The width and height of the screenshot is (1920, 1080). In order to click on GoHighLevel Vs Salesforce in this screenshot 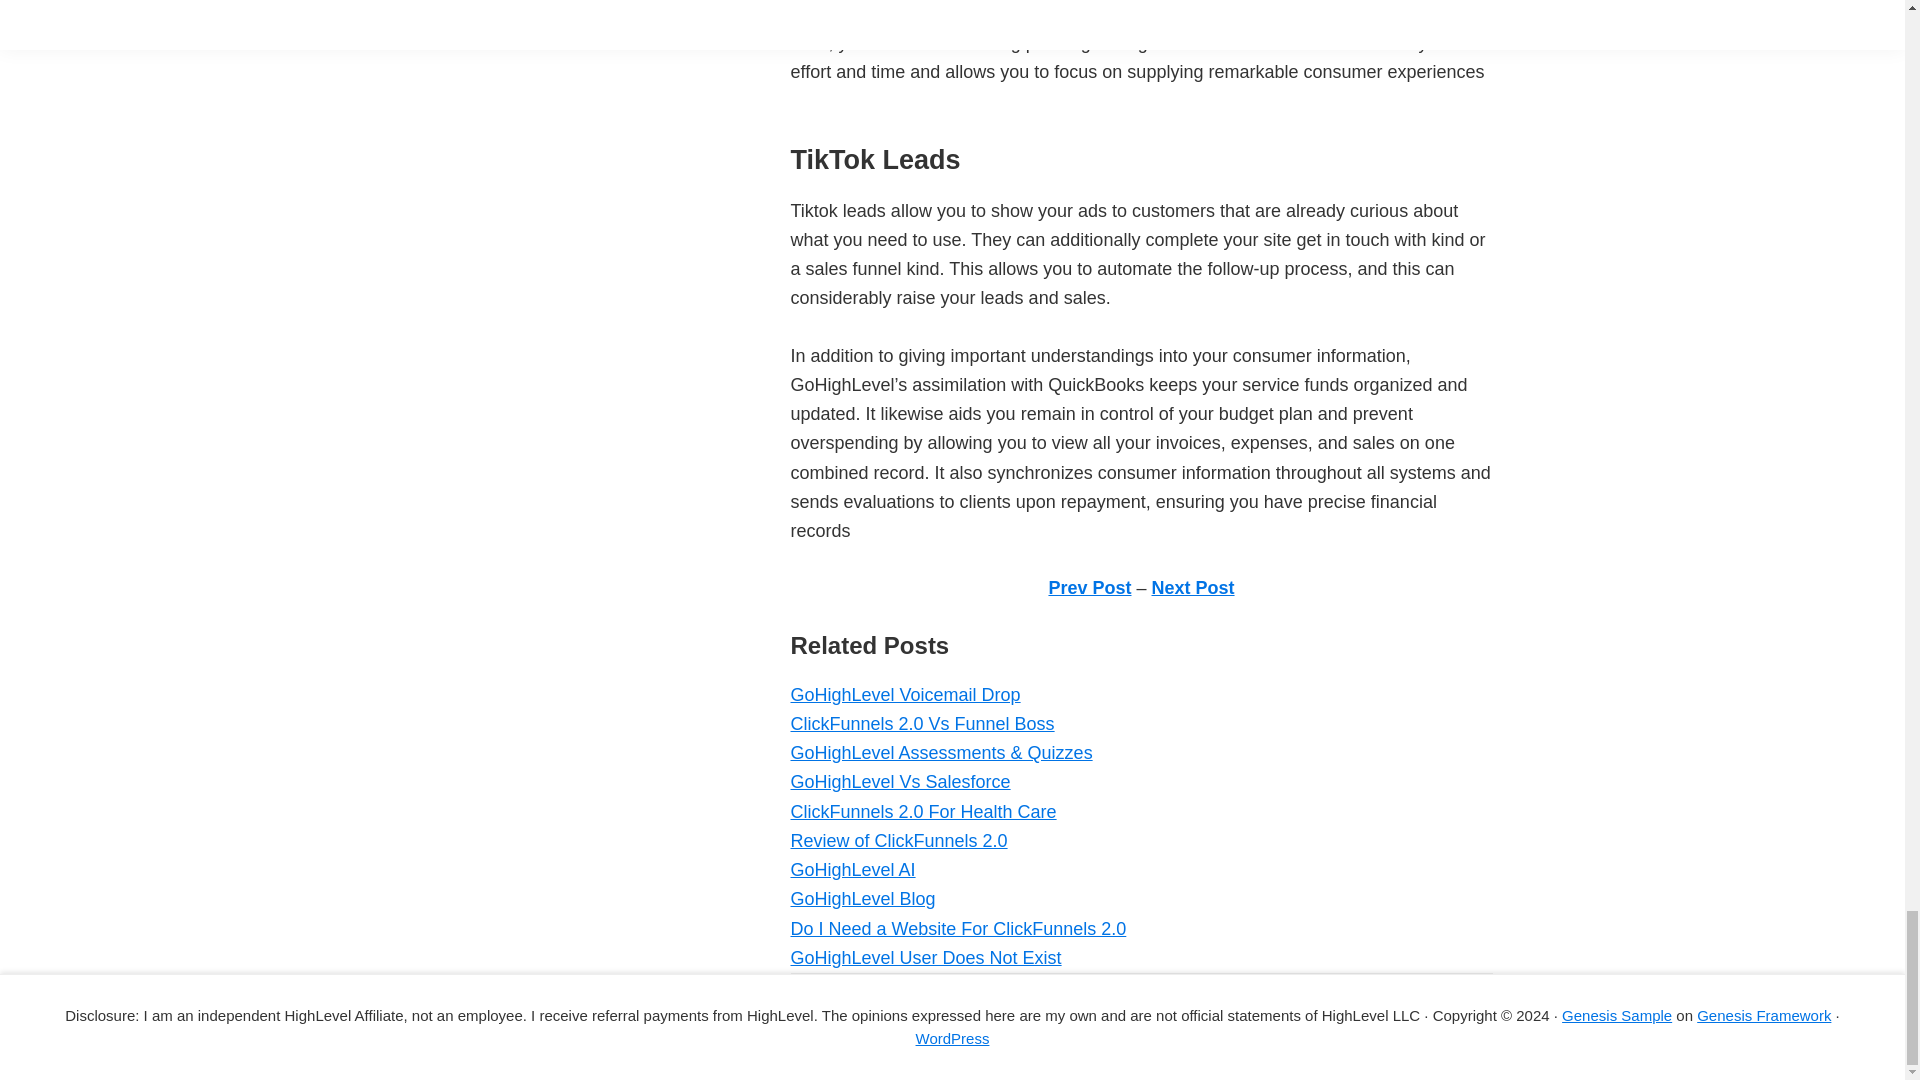, I will do `click(899, 782)`.